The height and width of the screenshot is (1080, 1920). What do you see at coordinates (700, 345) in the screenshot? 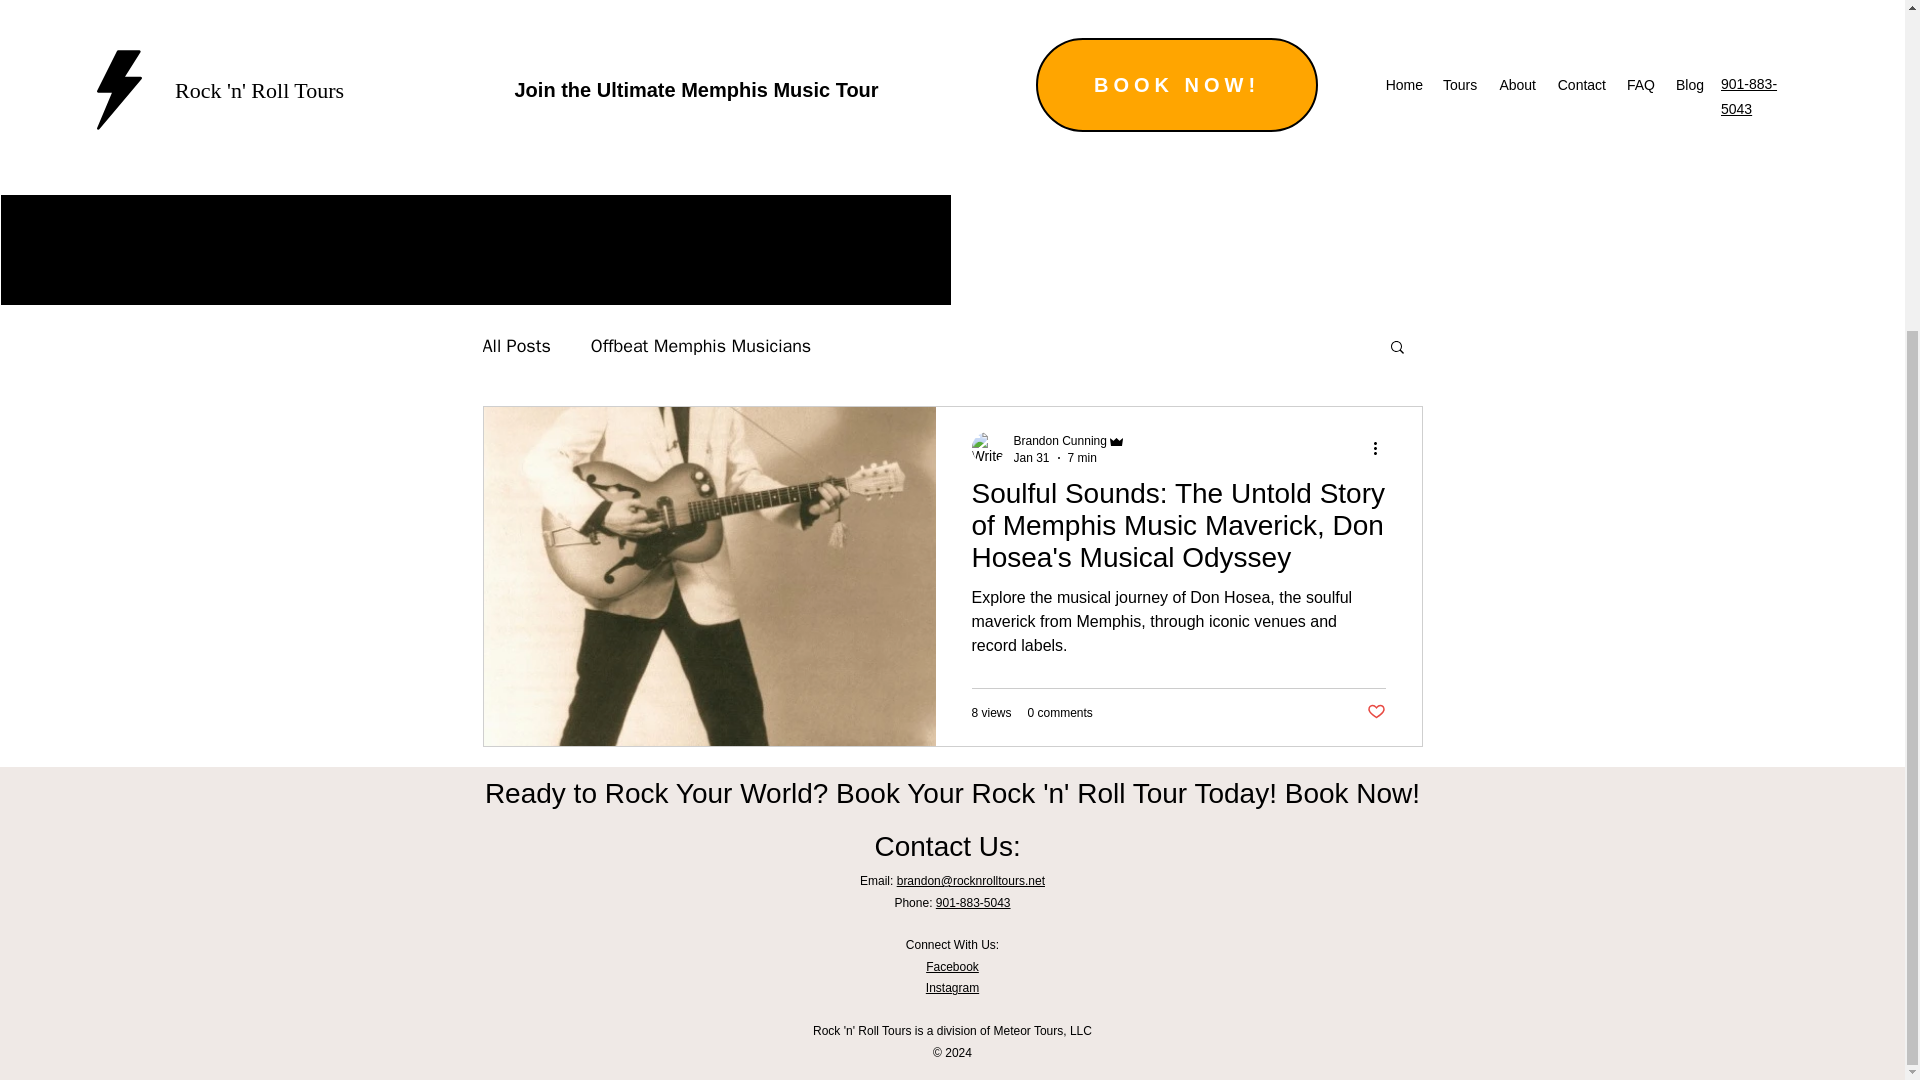
I see `Offbeat Memphis Musicians` at bounding box center [700, 345].